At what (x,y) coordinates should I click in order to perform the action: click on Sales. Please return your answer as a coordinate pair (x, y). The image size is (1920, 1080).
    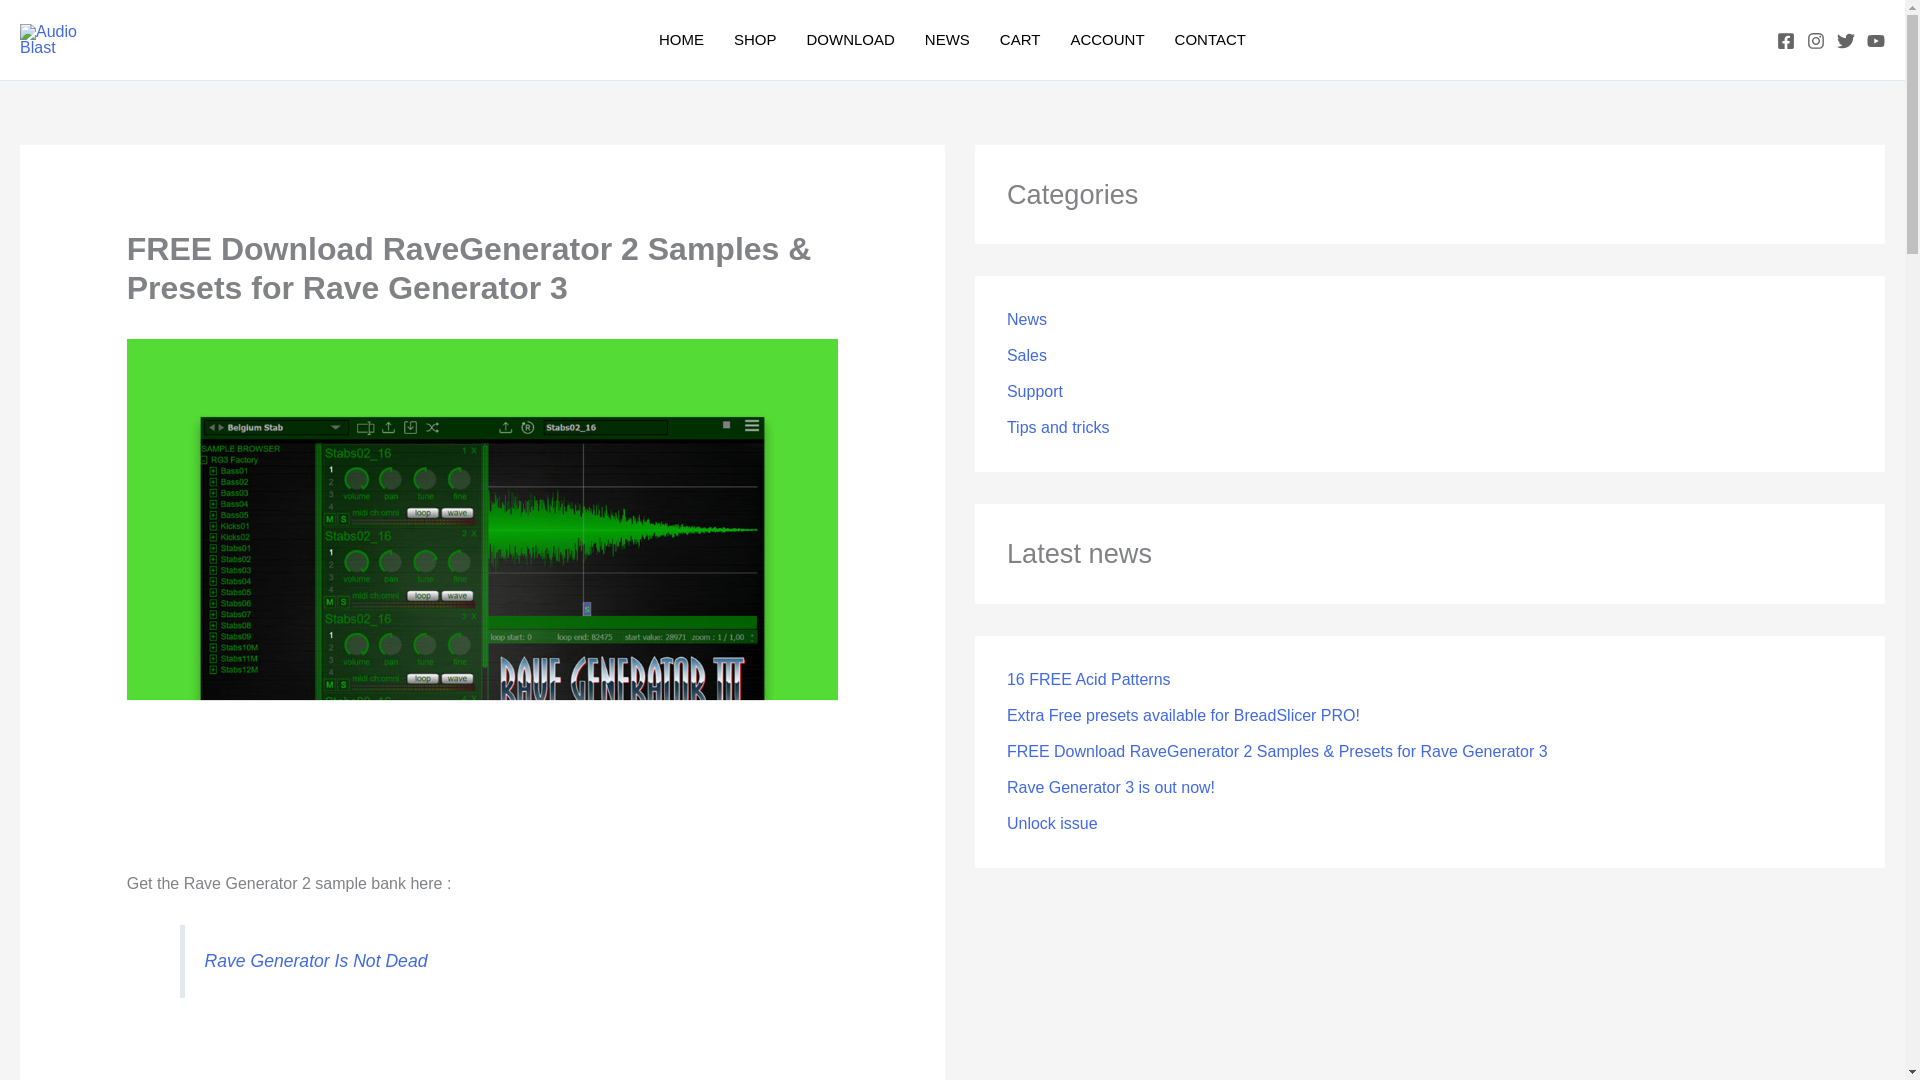
    Looking at the image, I should click on (1026, 354).